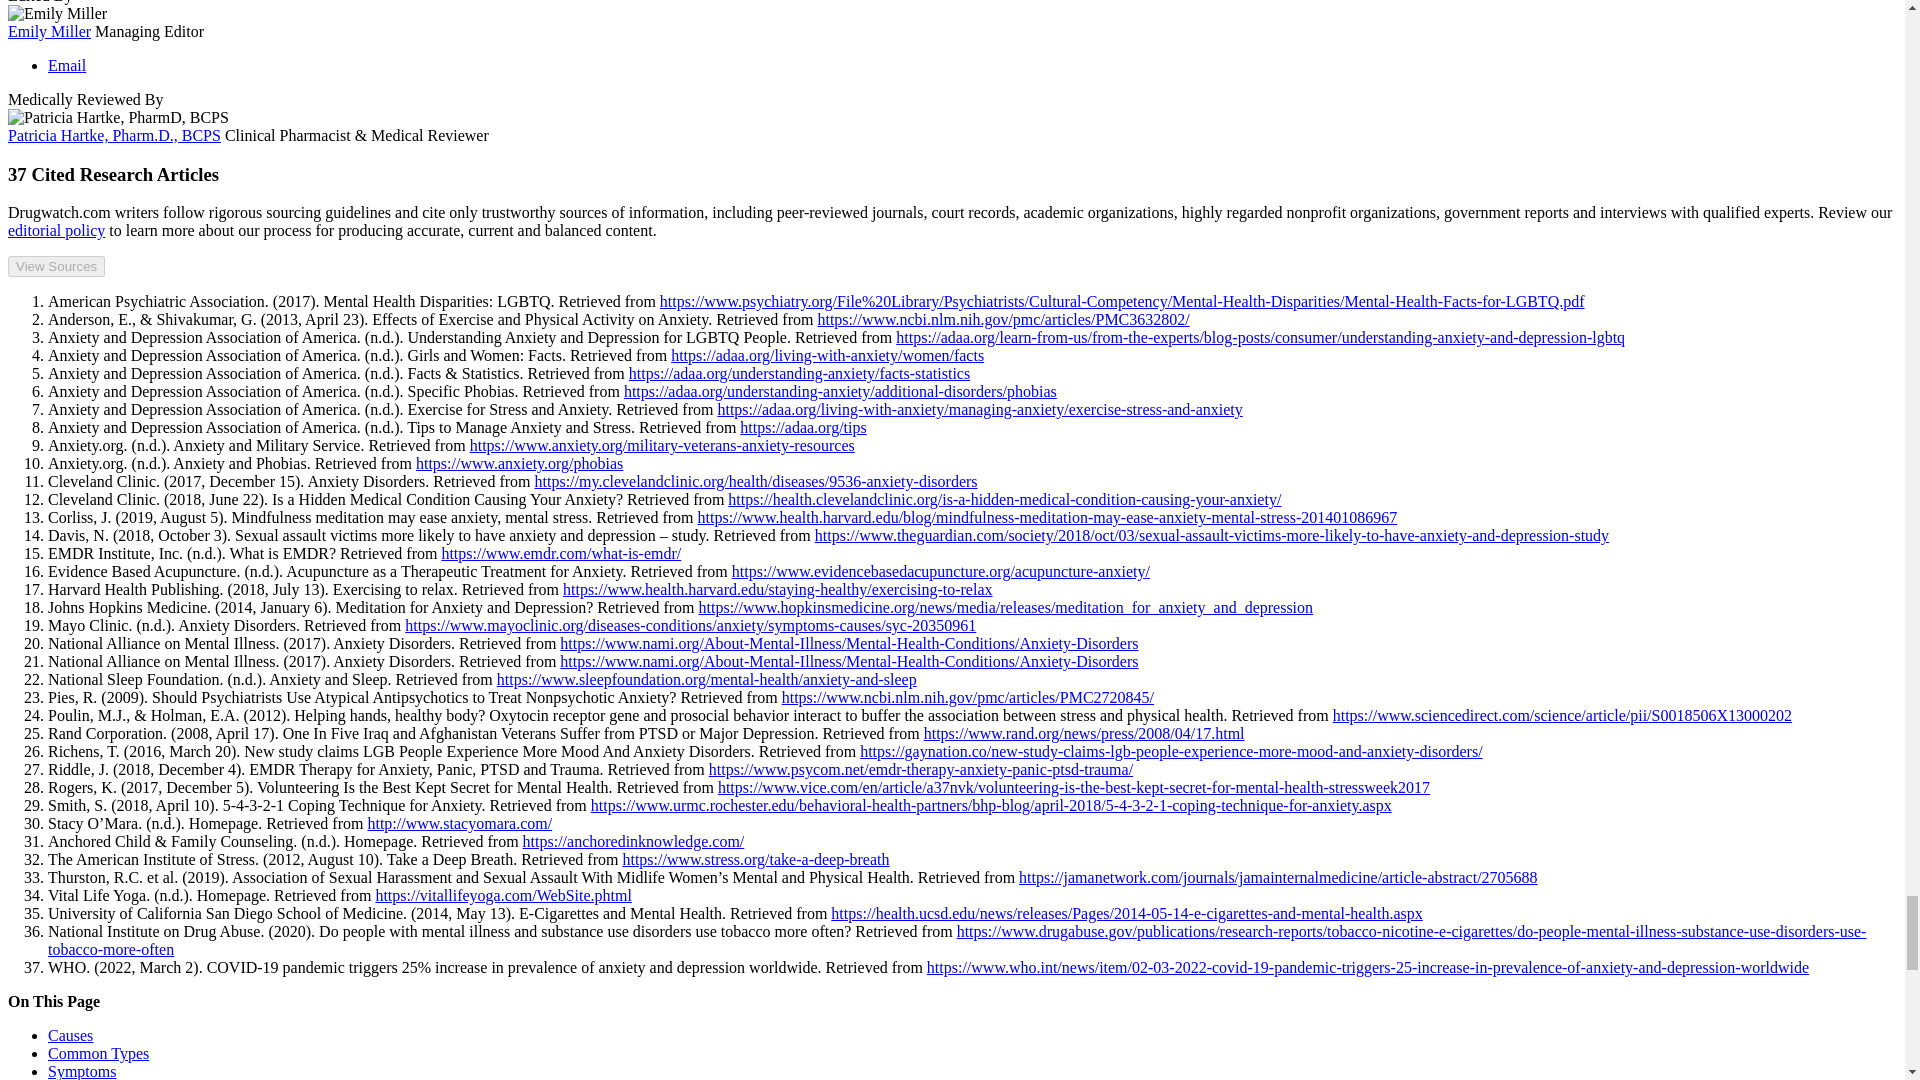 The height and width of the screenshot is (1080, 1920). I want to click on Symptoms, so click(82, 1071).